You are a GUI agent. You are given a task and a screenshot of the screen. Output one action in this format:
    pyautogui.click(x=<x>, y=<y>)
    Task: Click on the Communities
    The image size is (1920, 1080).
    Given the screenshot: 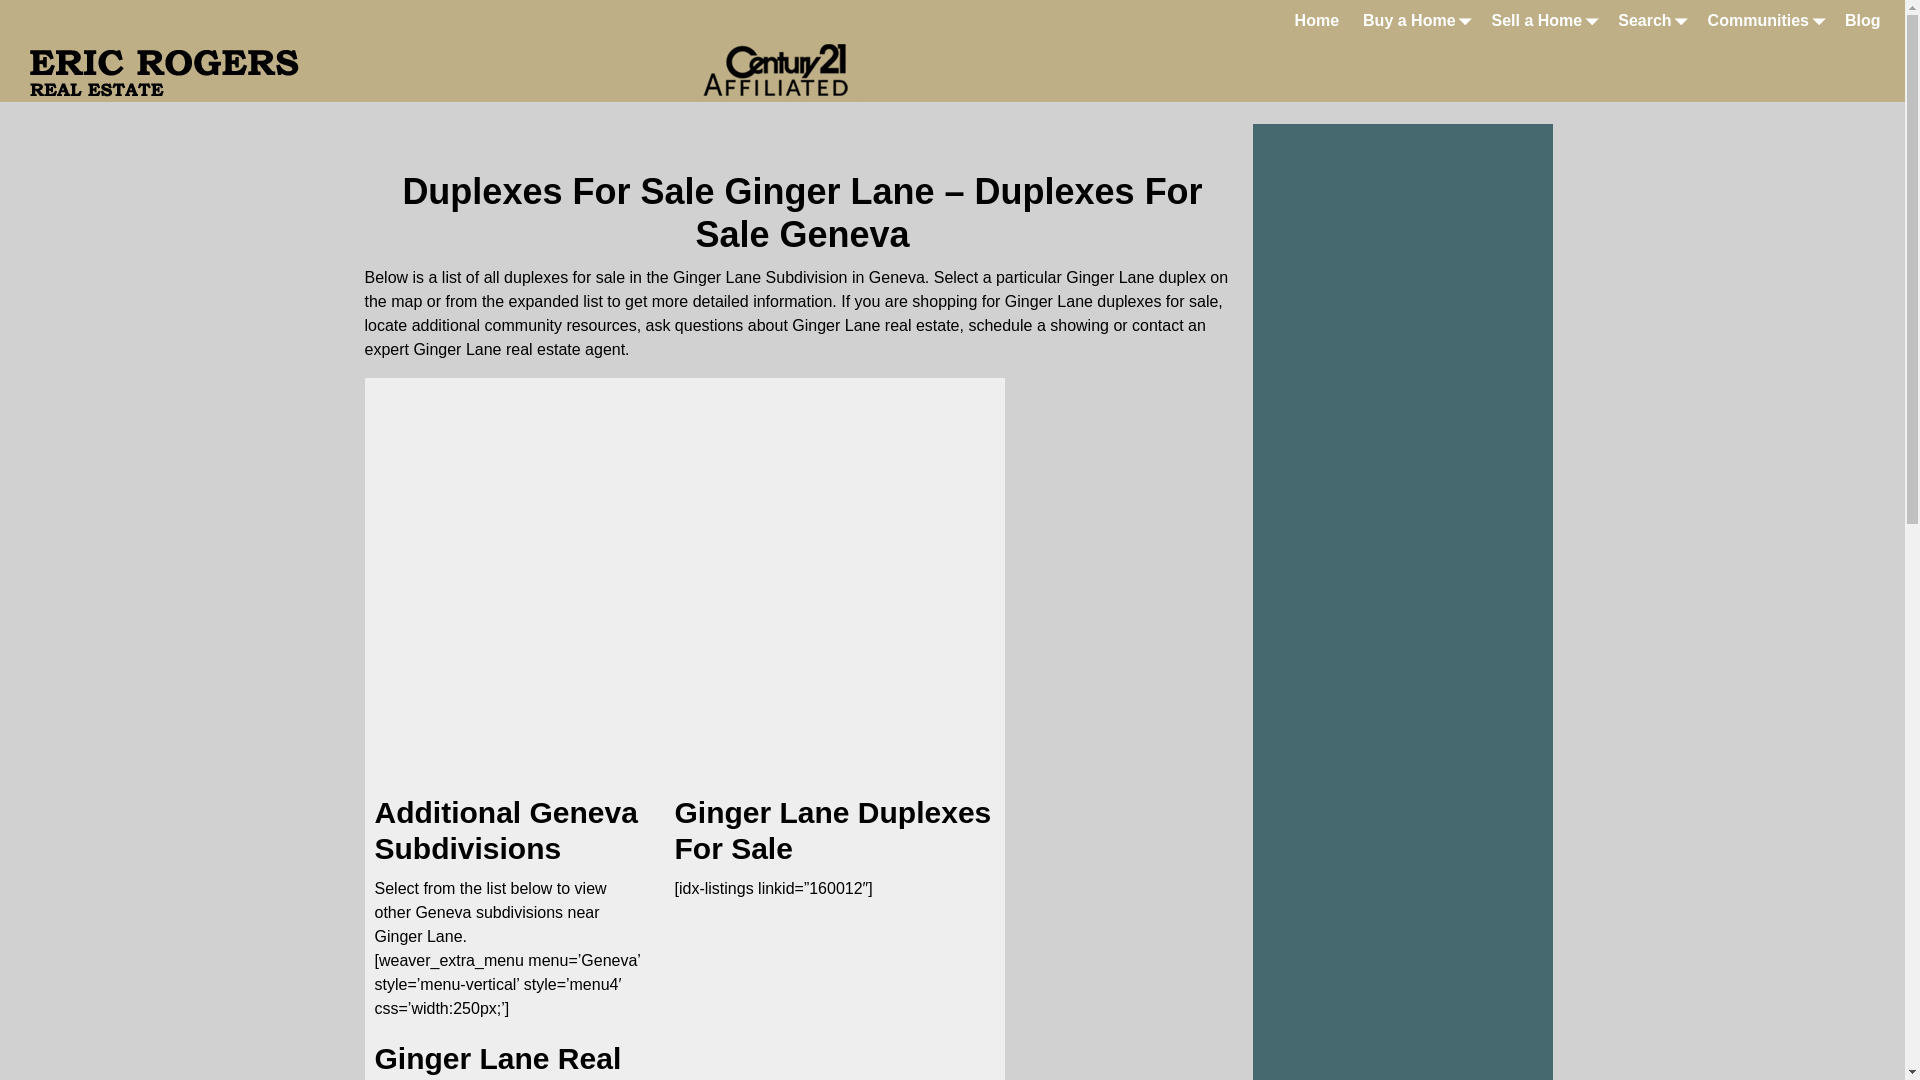 What is the action you would take?
    pyautogui.click(x=1764, y=20)
    